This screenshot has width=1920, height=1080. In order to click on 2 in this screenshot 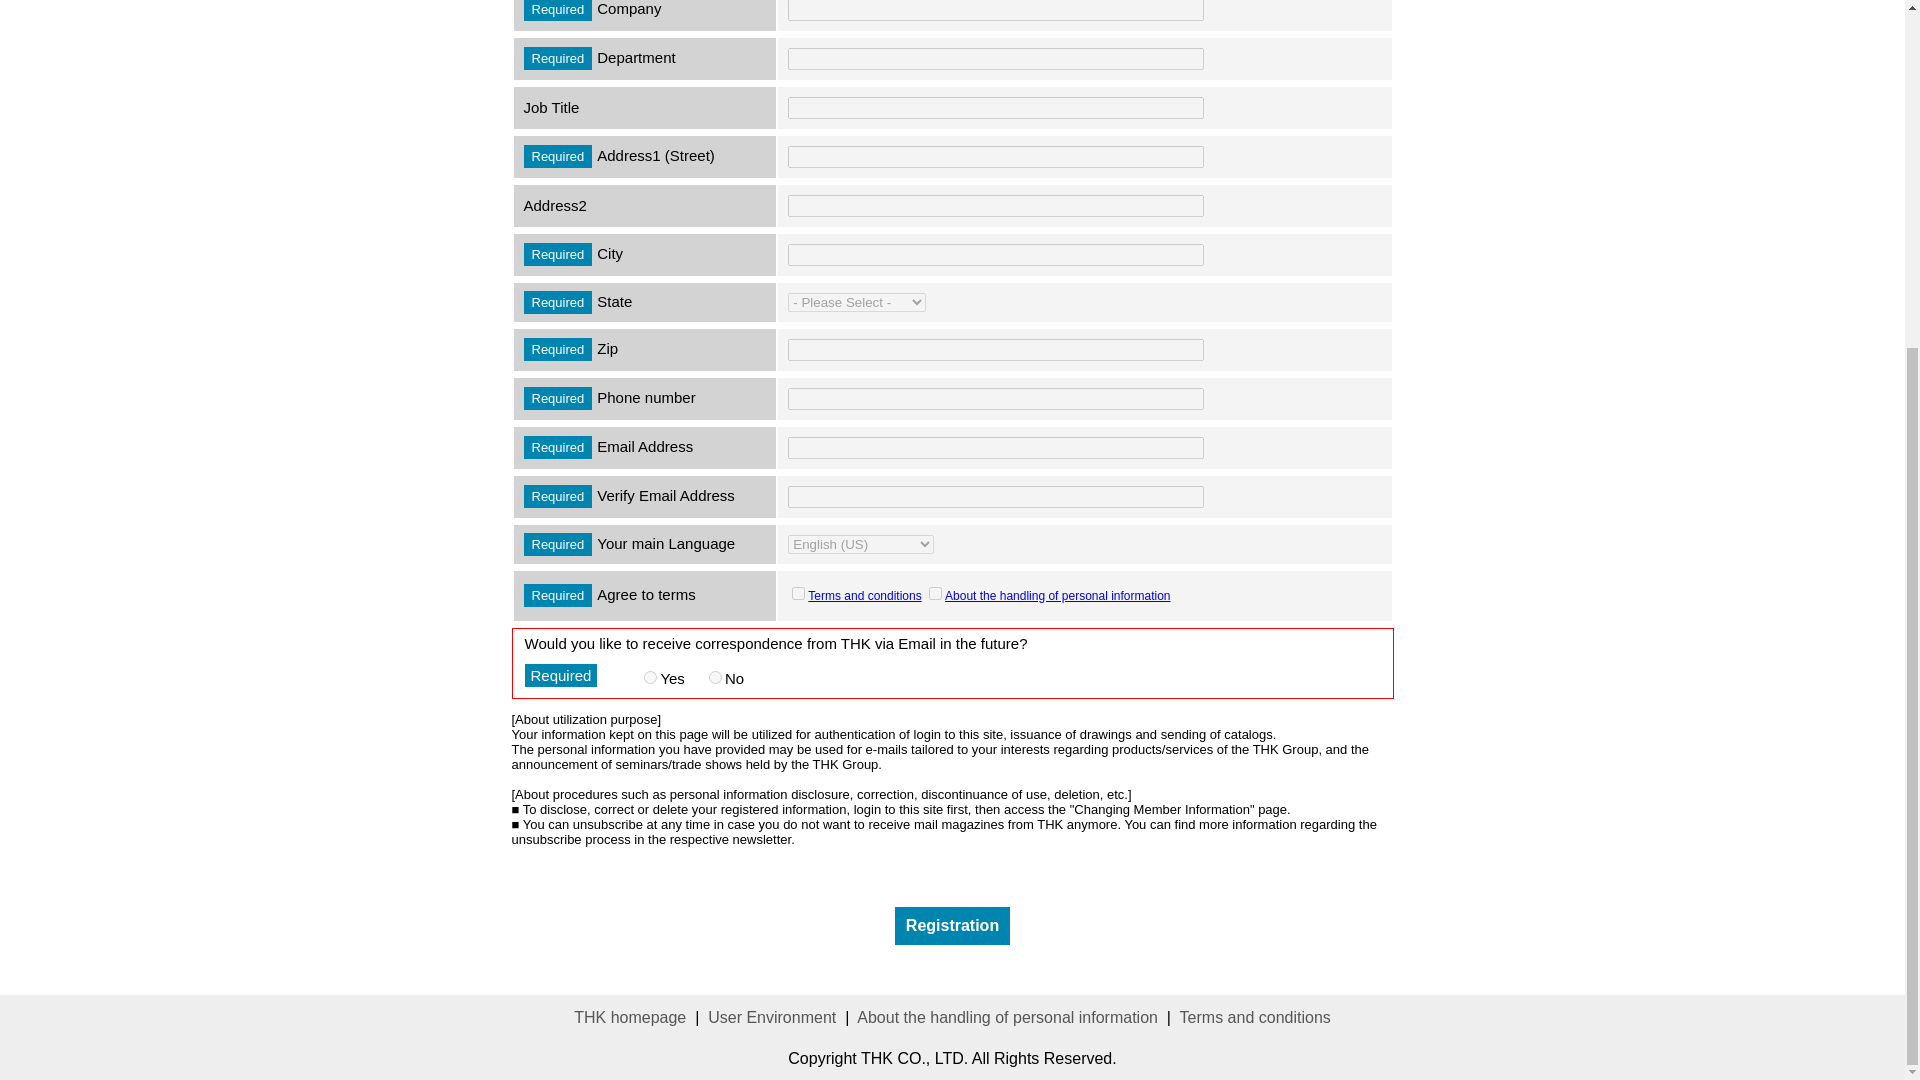, I will do `click(714, 676)`.